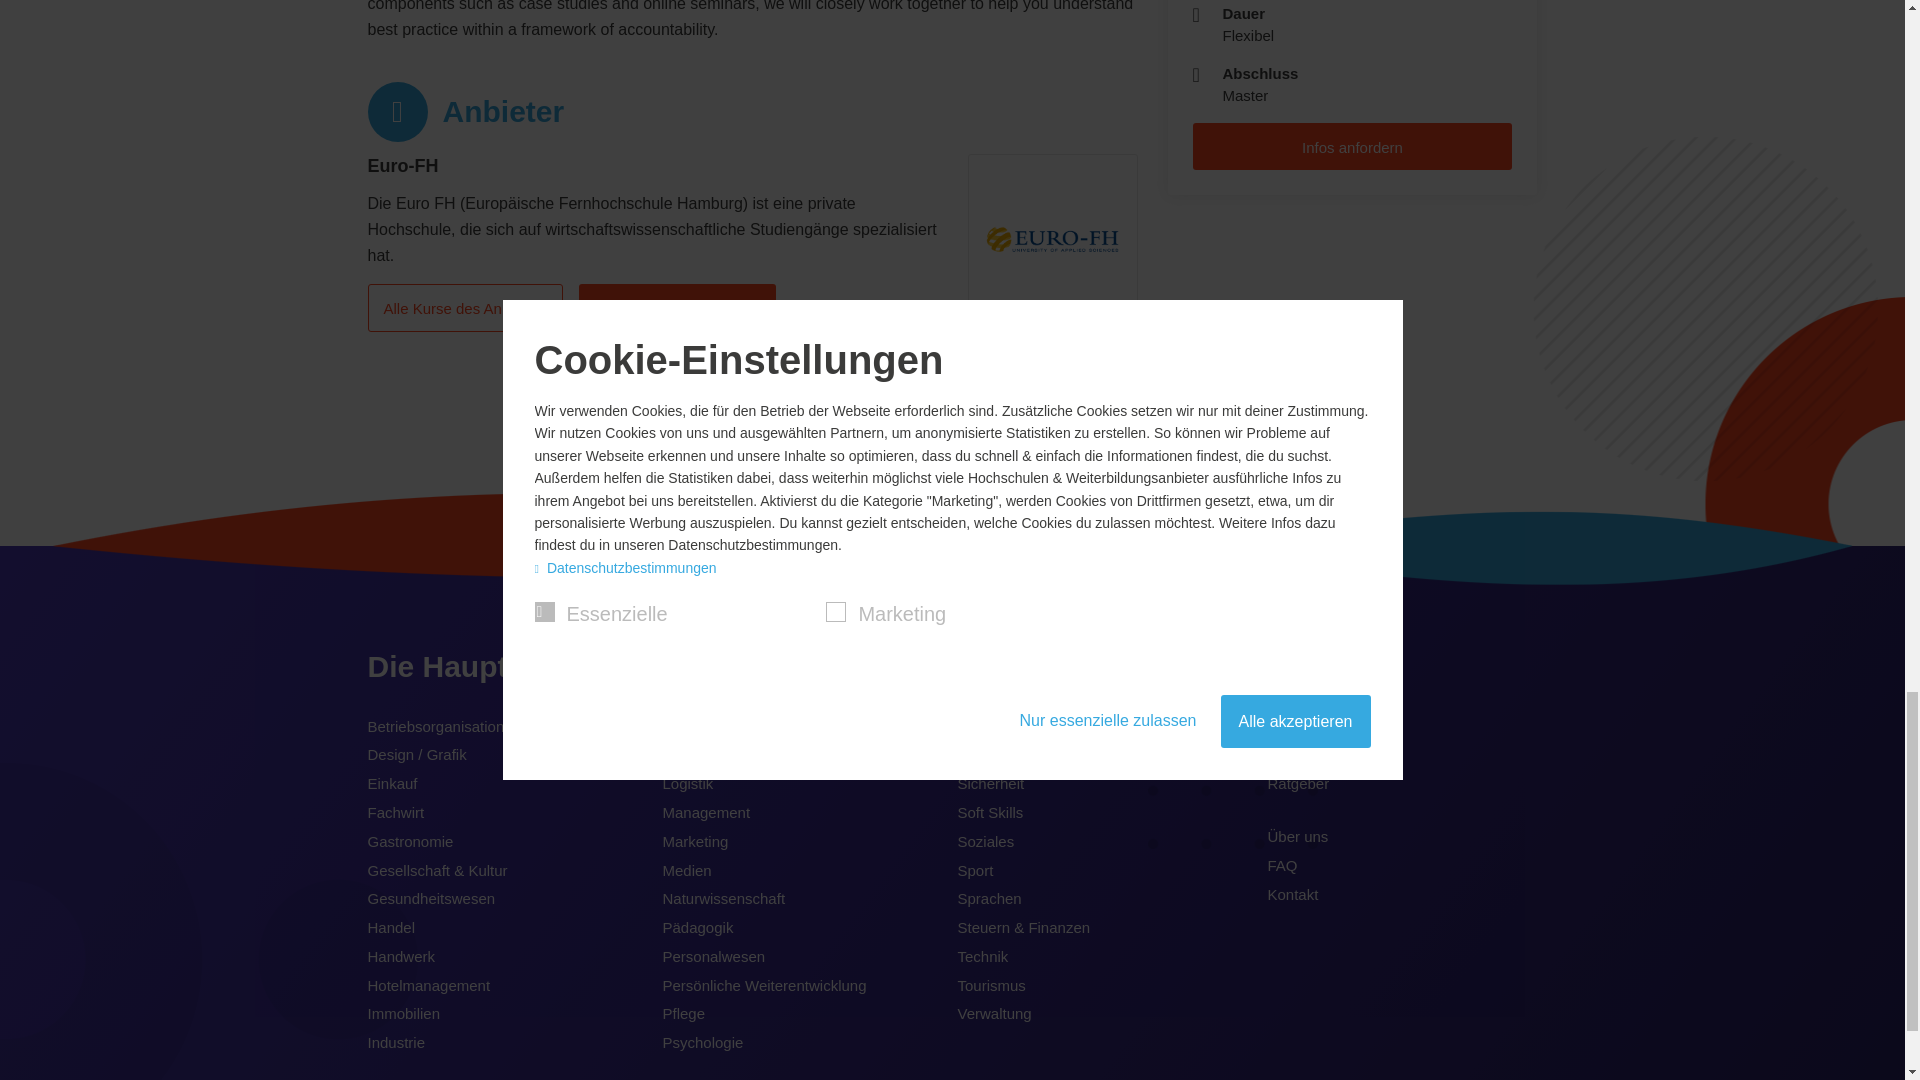 The width and height of the screenshot is (1920, 1080). I want to click on Detailseite des Anbieters, so click(677, 307).